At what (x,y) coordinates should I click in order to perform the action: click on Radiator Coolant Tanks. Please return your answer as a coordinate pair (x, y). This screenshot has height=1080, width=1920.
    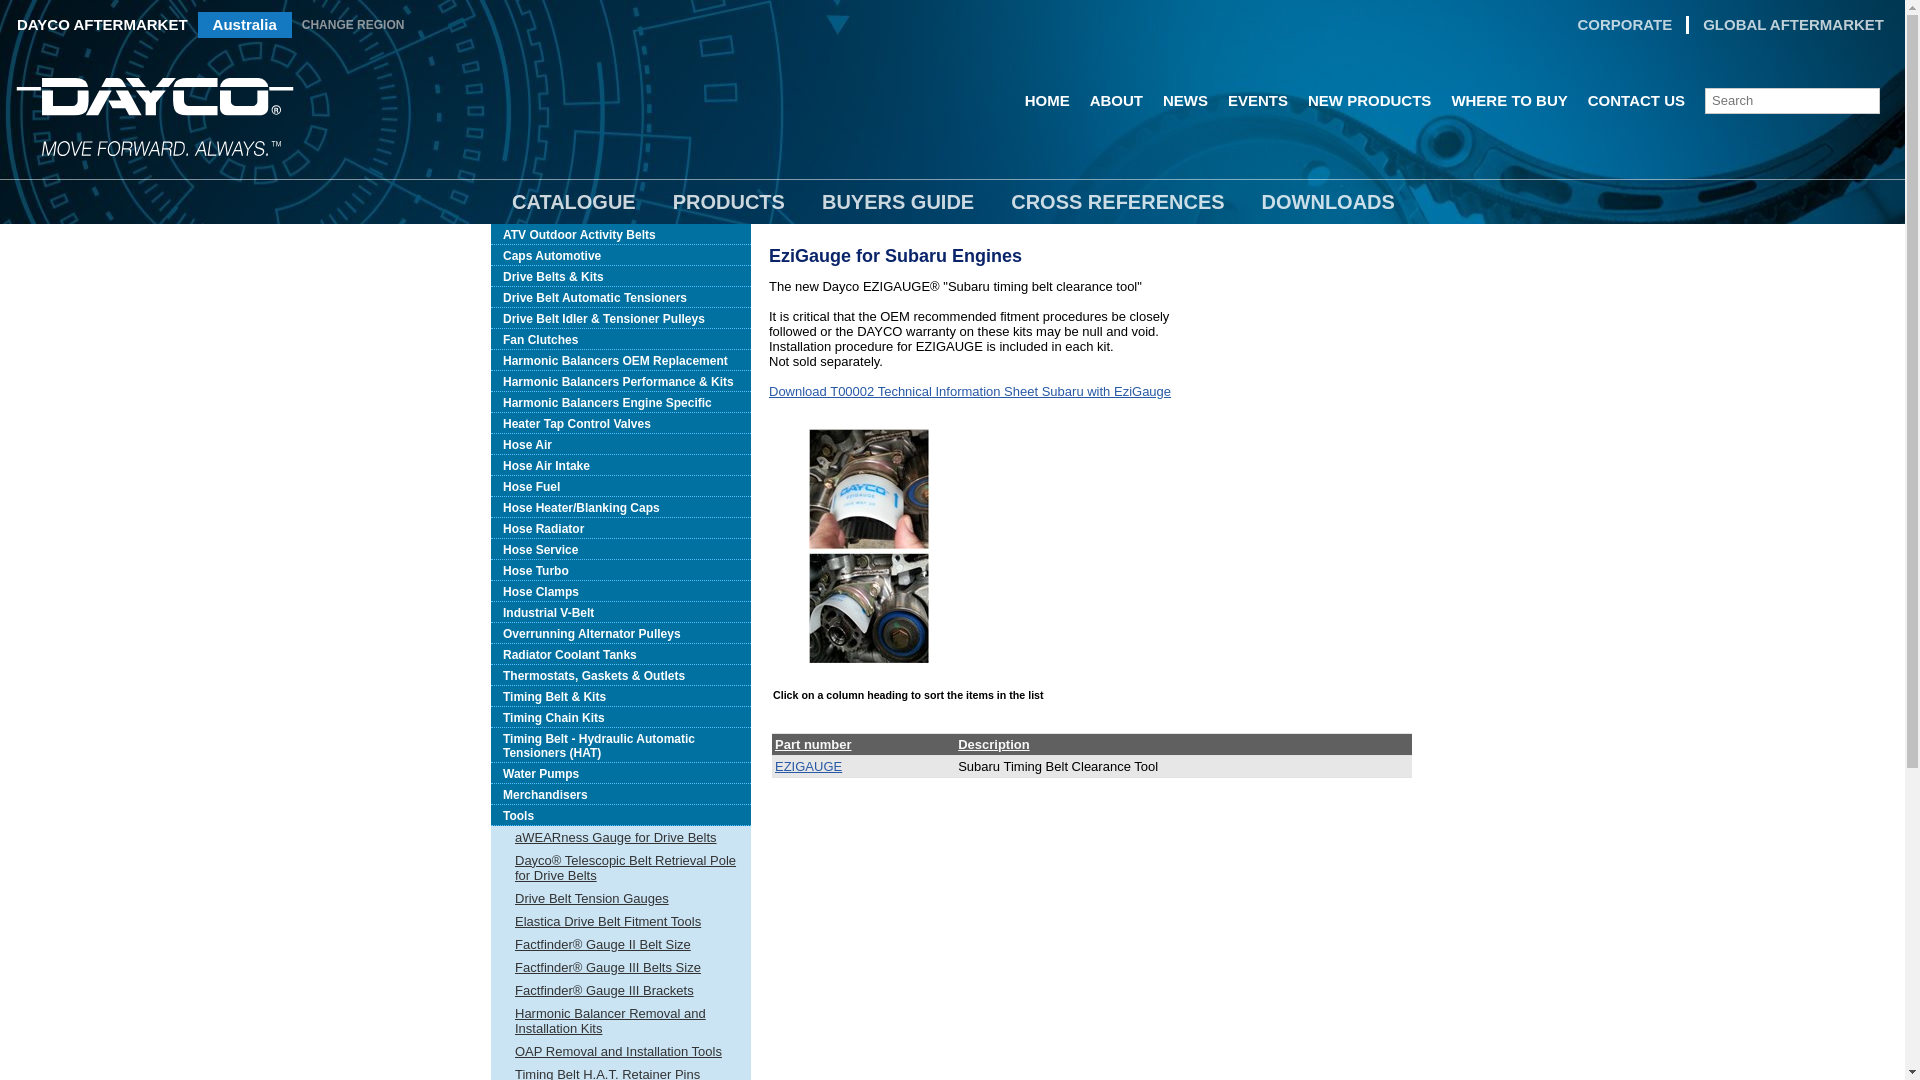
    Looking at the image, I should click on (621, 654).